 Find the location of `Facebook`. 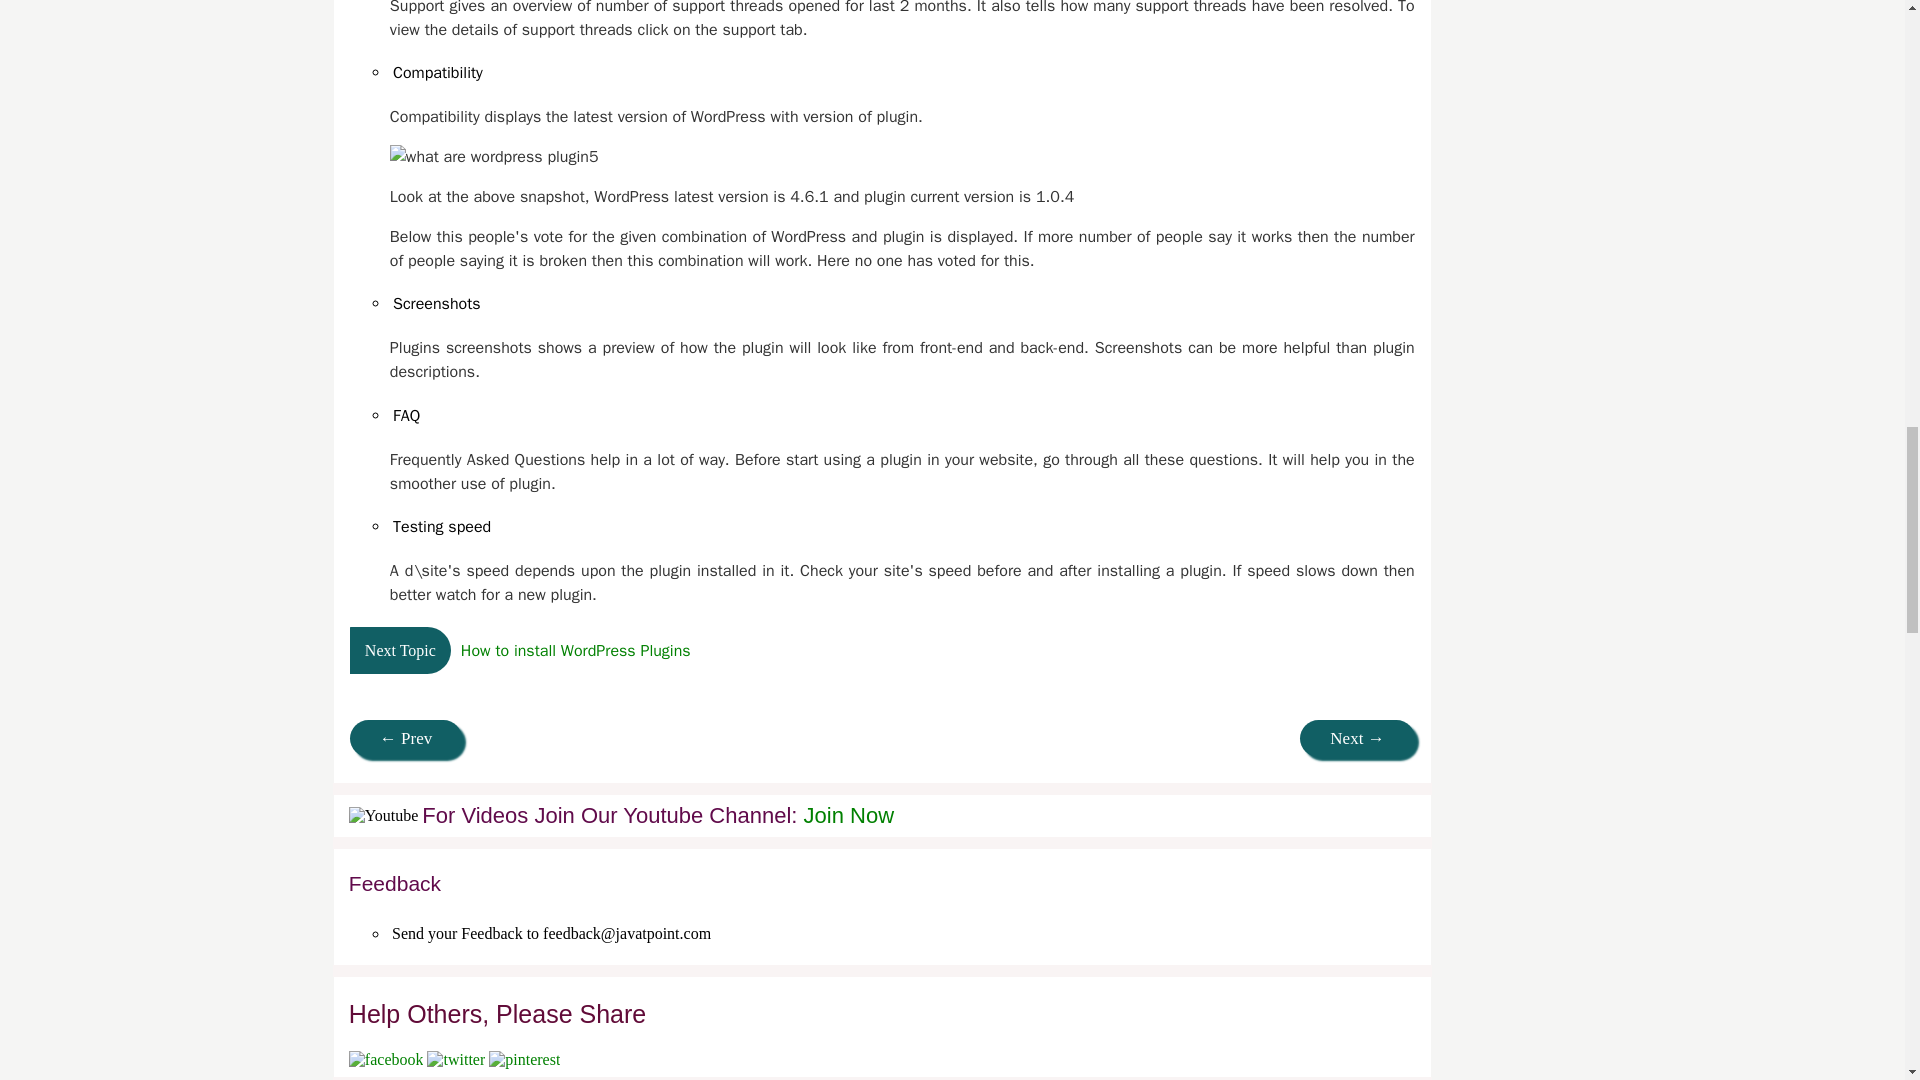

Facebook is located at coordinates (386, 1059).